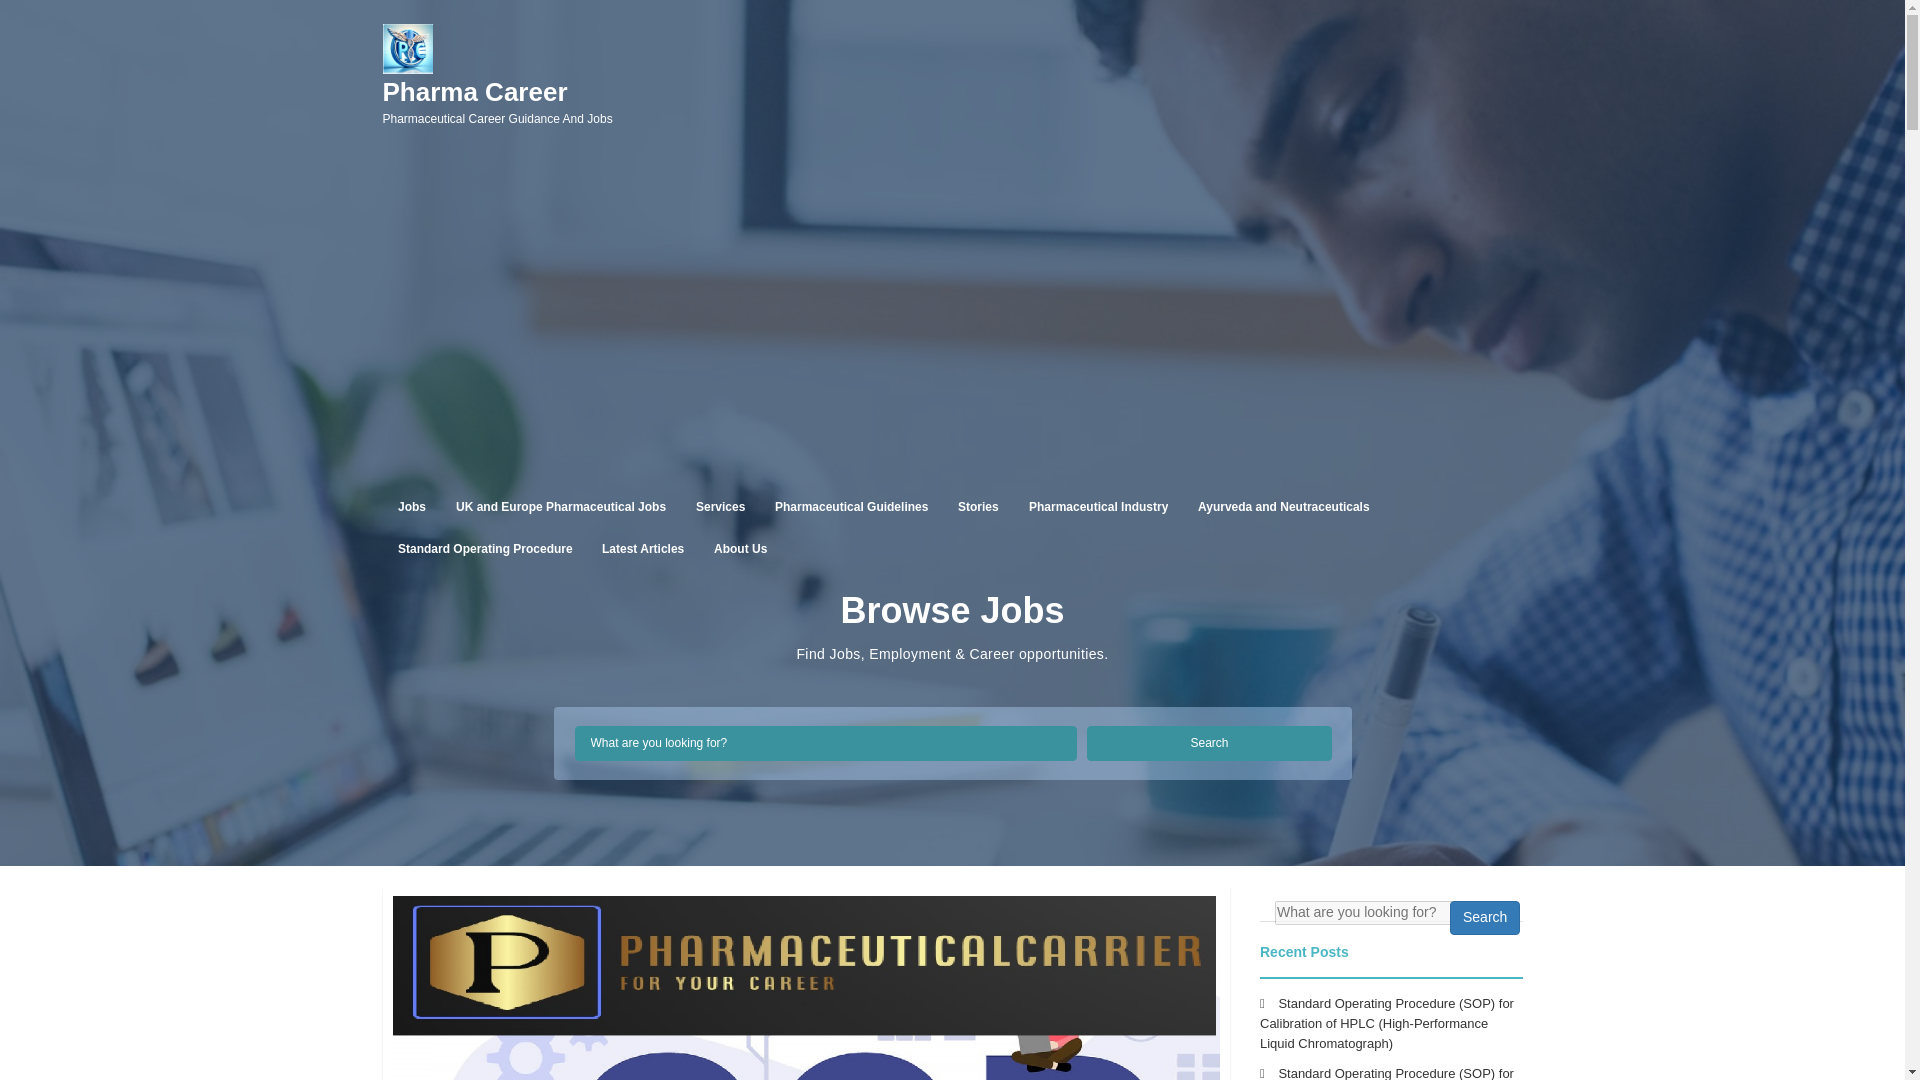 The width and height of the screenshot is (1920, 1080). Describe the element at coordinates (497, 102) in the screenshot. I see `Ayurveda and Neutraceuticals` at that location.